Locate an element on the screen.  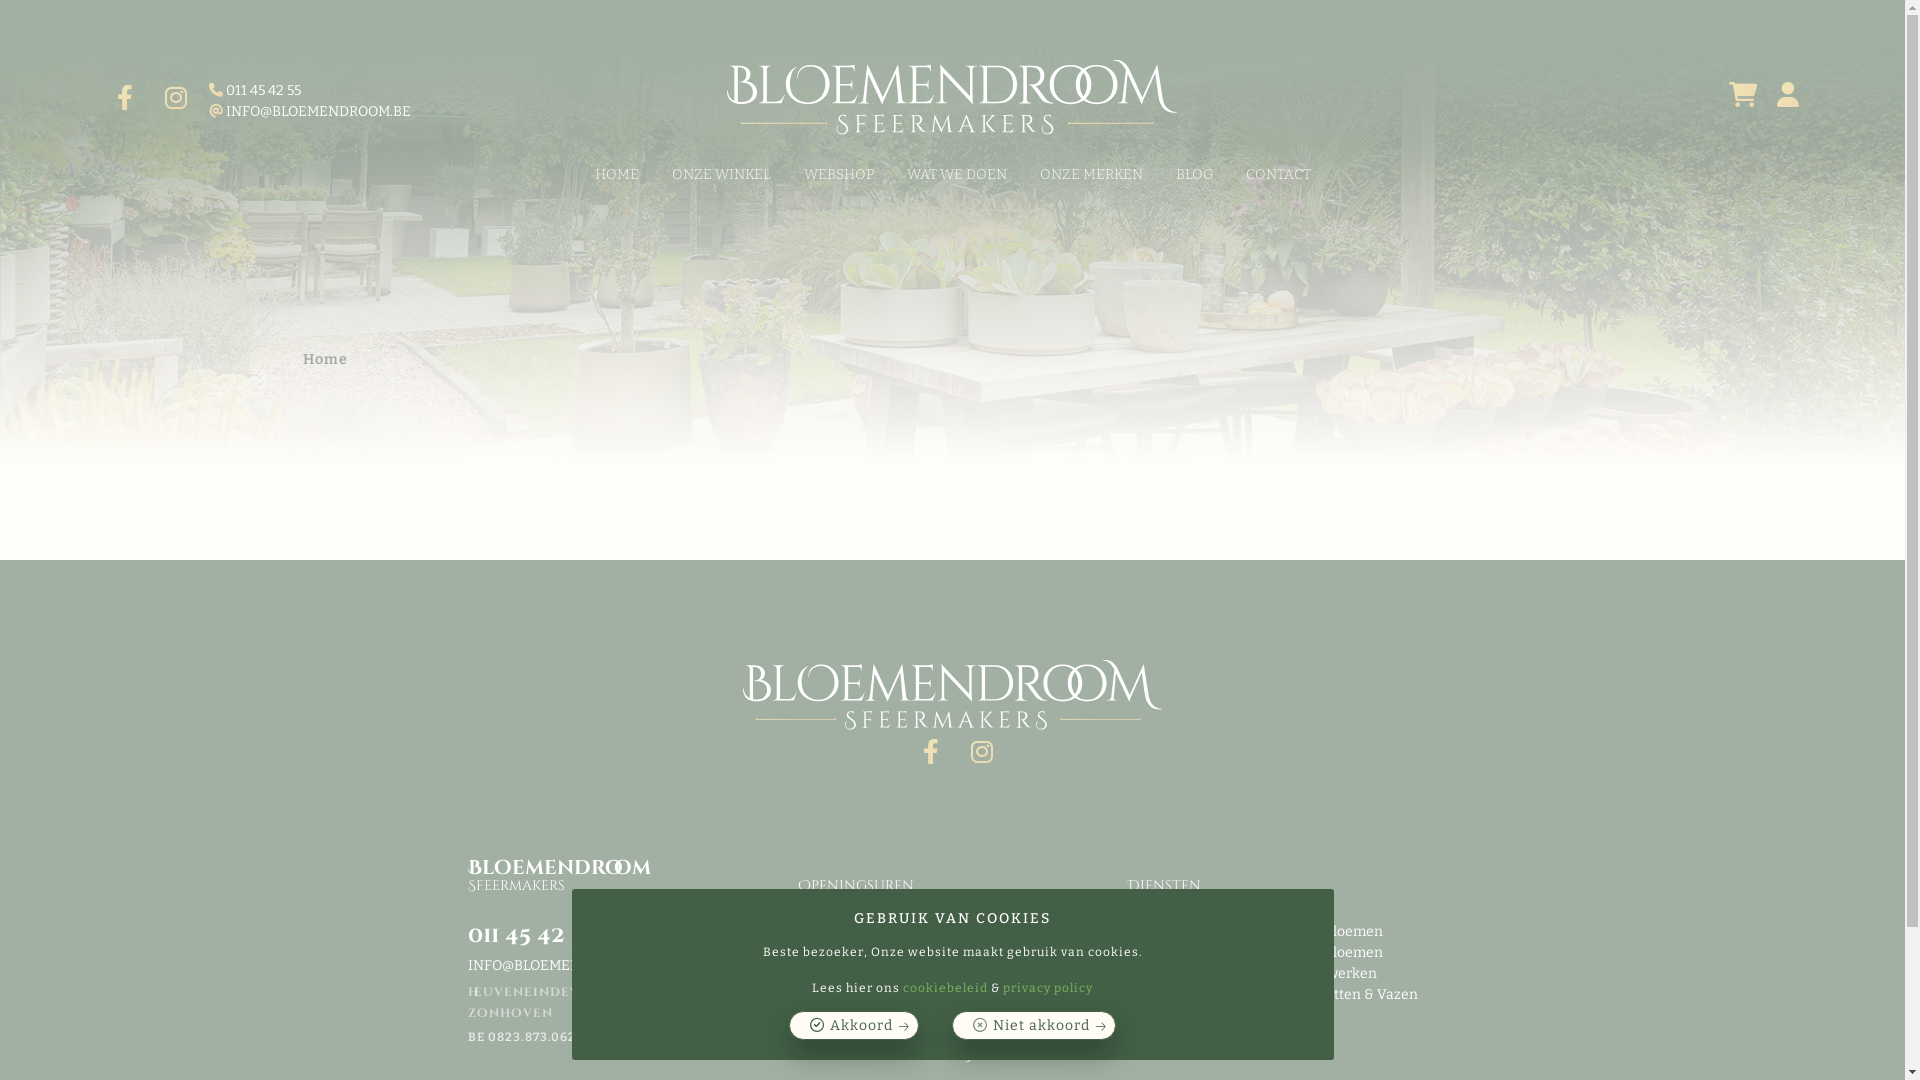
ONZE MERKEN is located at coordinates (1090, 174).